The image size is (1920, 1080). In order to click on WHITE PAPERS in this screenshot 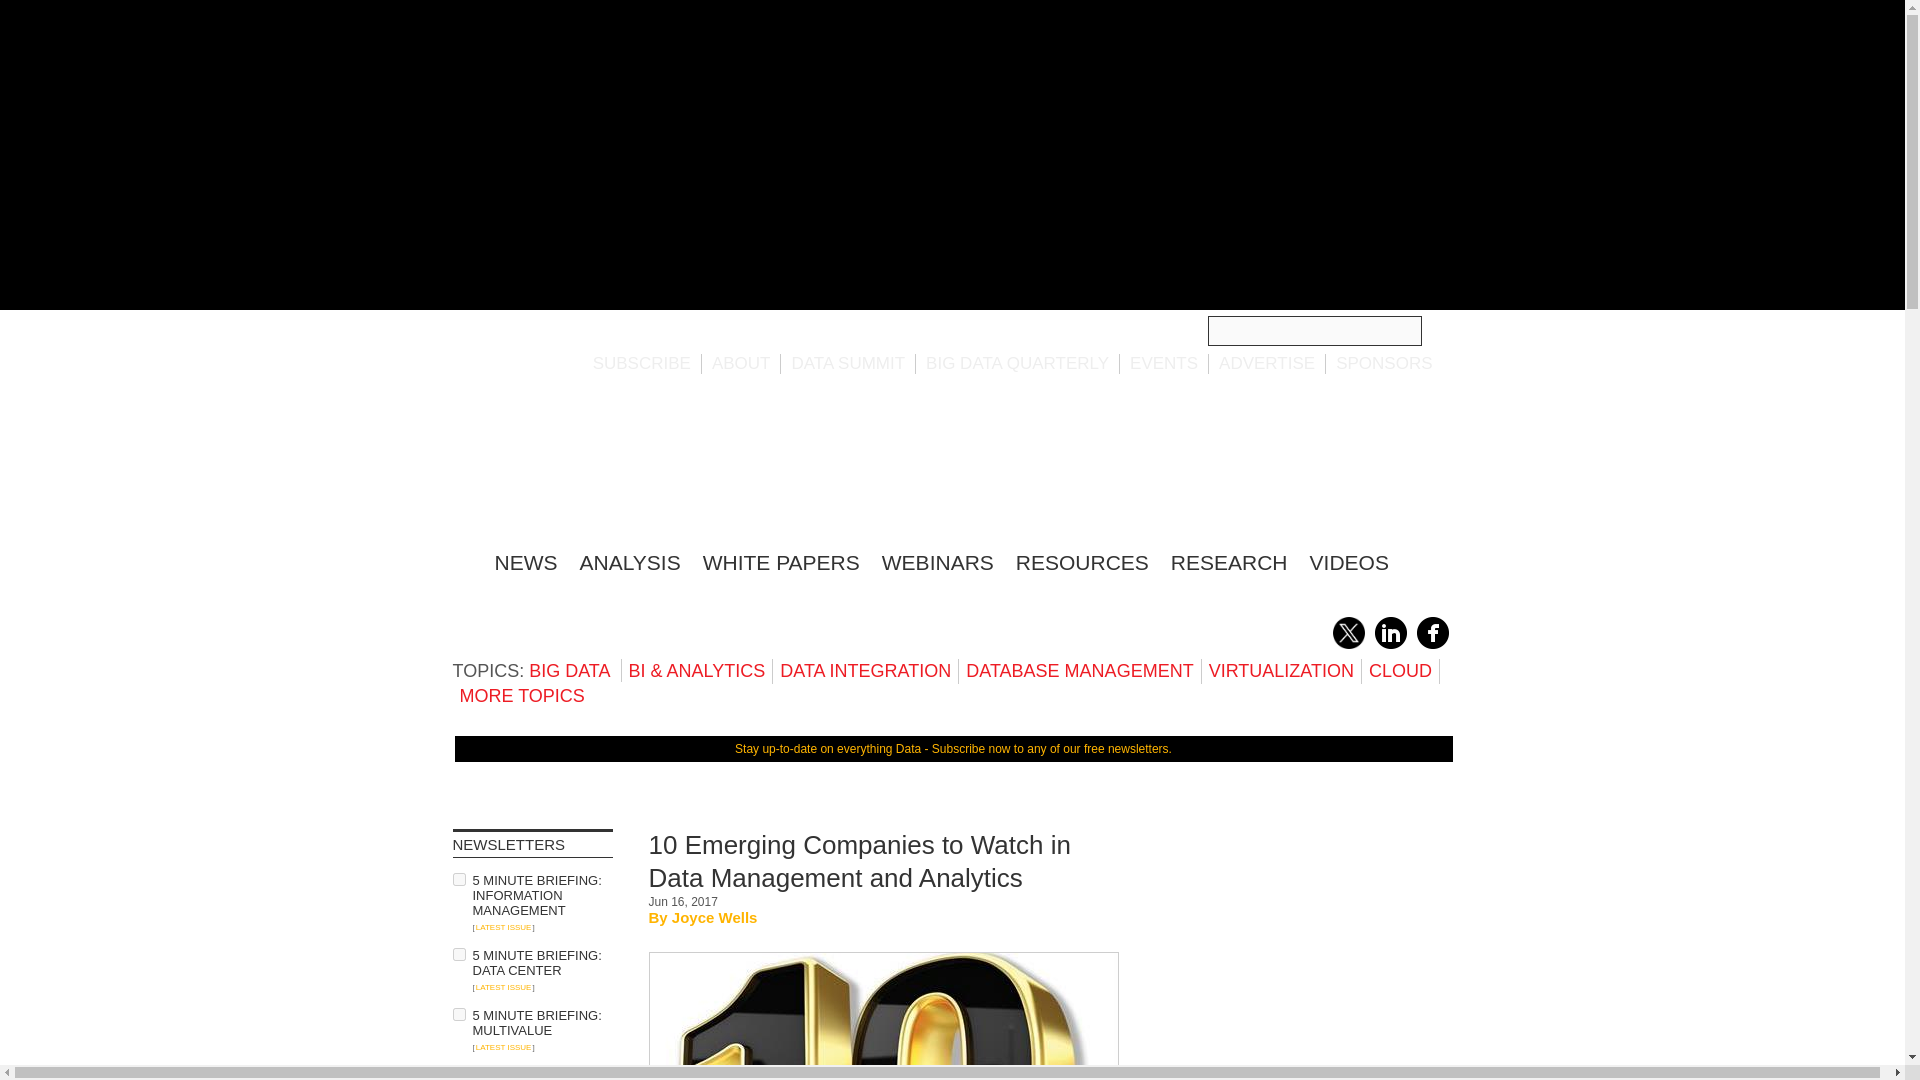, I will do `click(781, 562)`.